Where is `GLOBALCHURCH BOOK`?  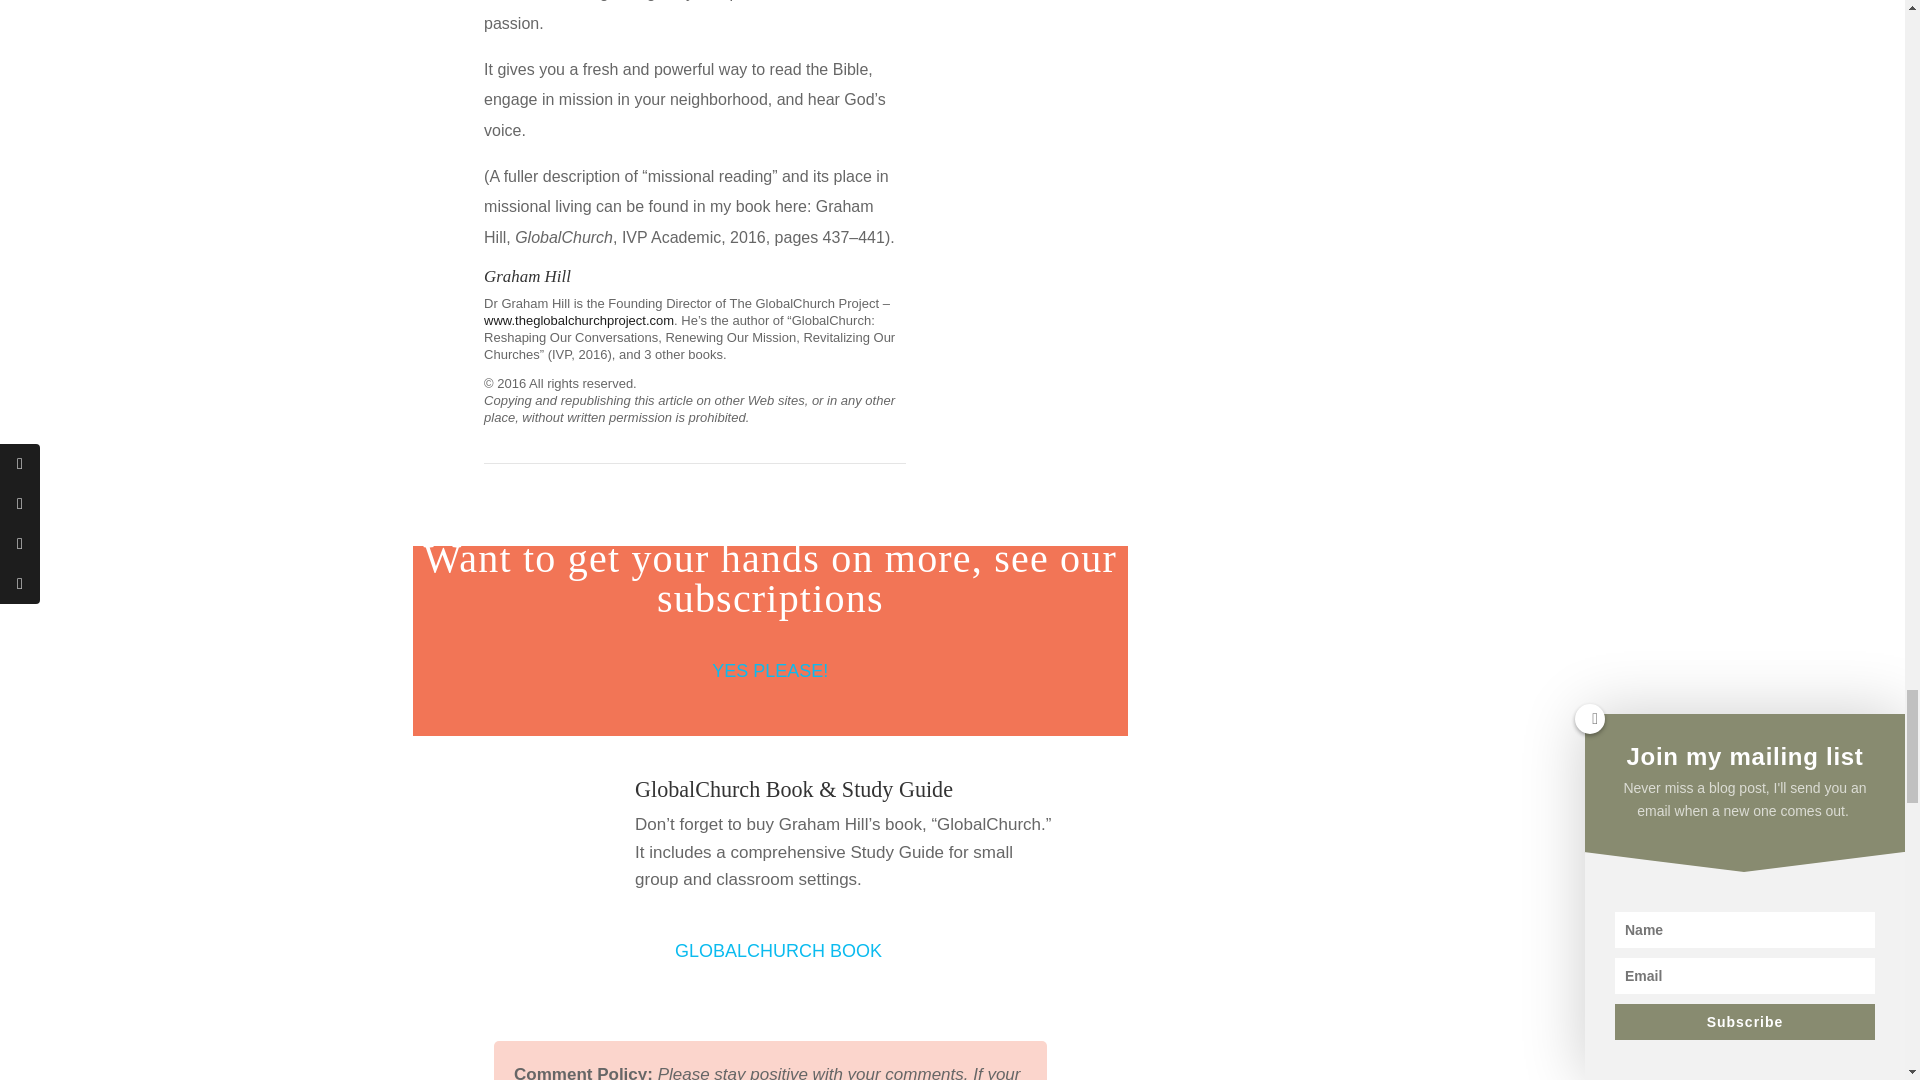 GLOBALCHURCH BOOK is located at coordinates (778, 951).